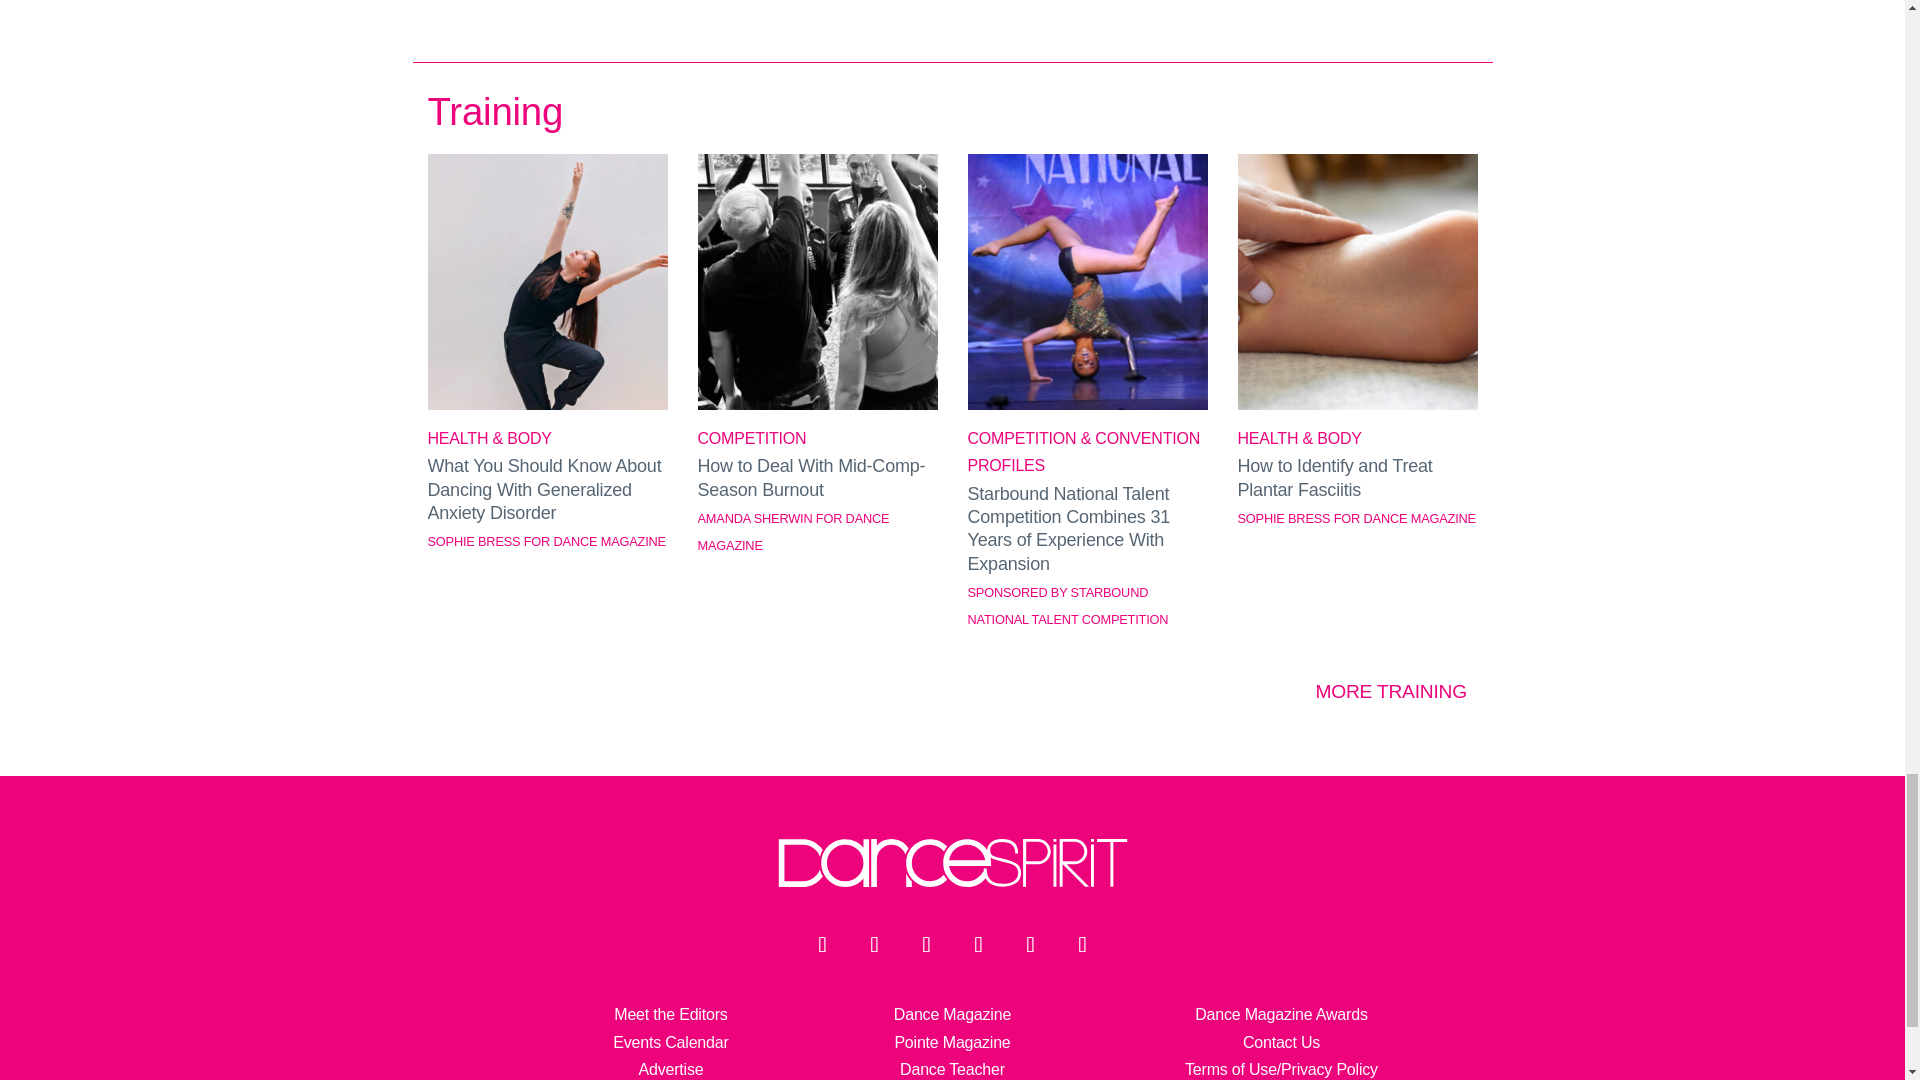  I want to click on How to Deal With Mid-Comp-Season Burnout, so click(818, 404).